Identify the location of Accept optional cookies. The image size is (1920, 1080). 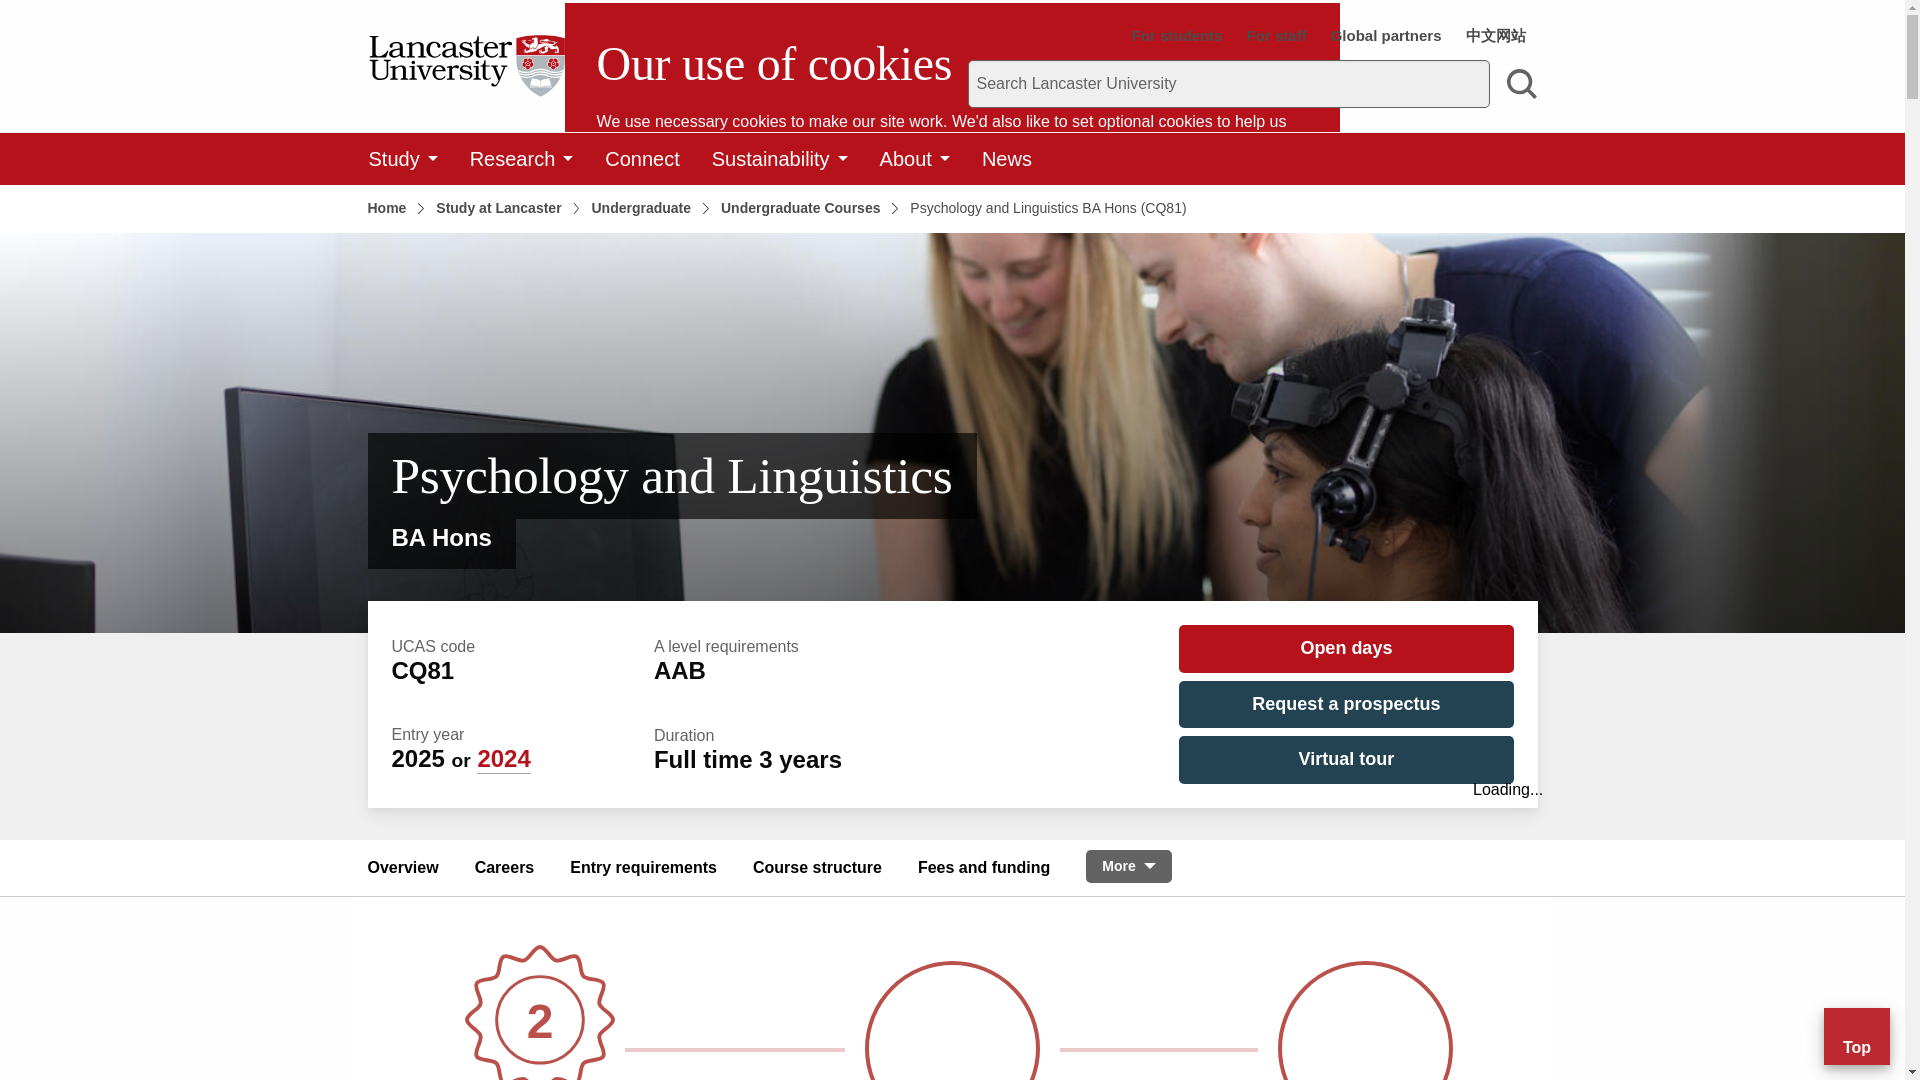
(722, 248).